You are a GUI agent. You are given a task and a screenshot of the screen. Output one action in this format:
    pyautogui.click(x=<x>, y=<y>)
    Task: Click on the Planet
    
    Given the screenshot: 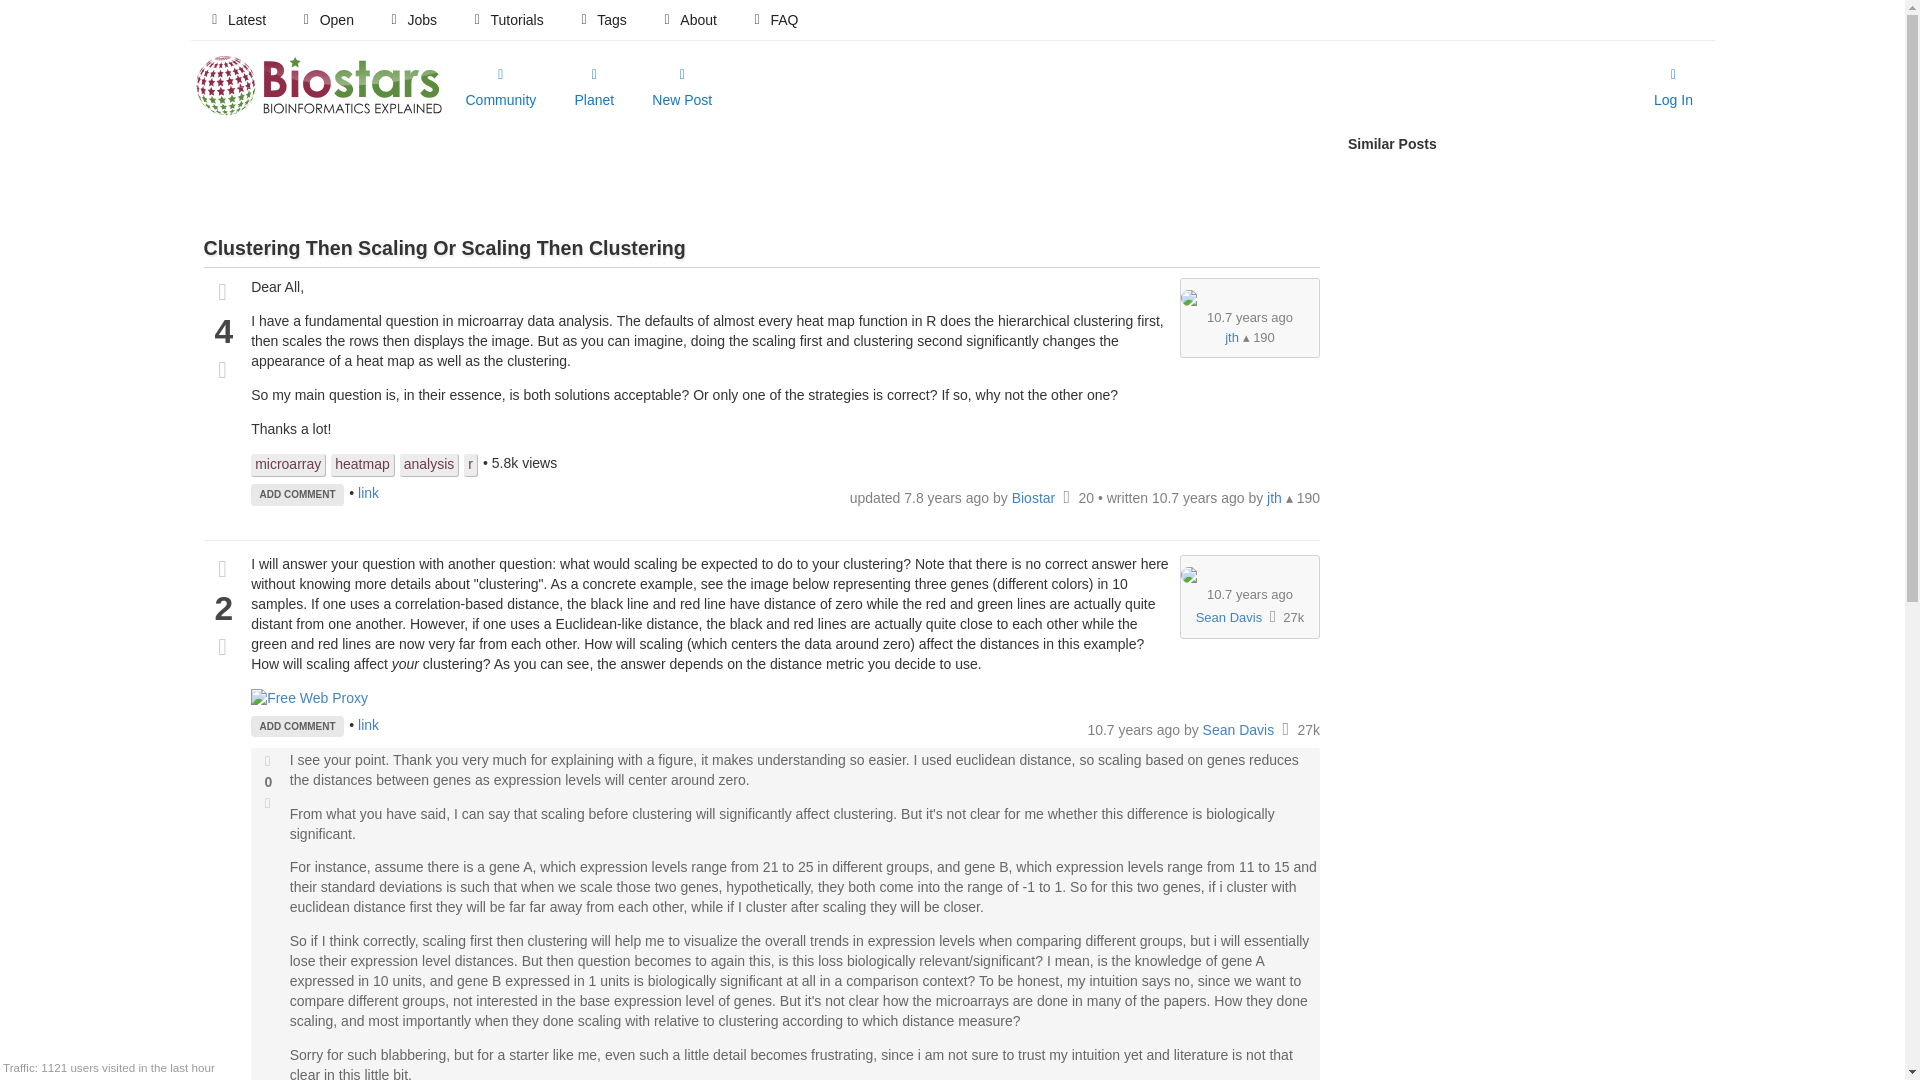 What is the action you would take?
    pyautogui.click(x=594, y=88)
    